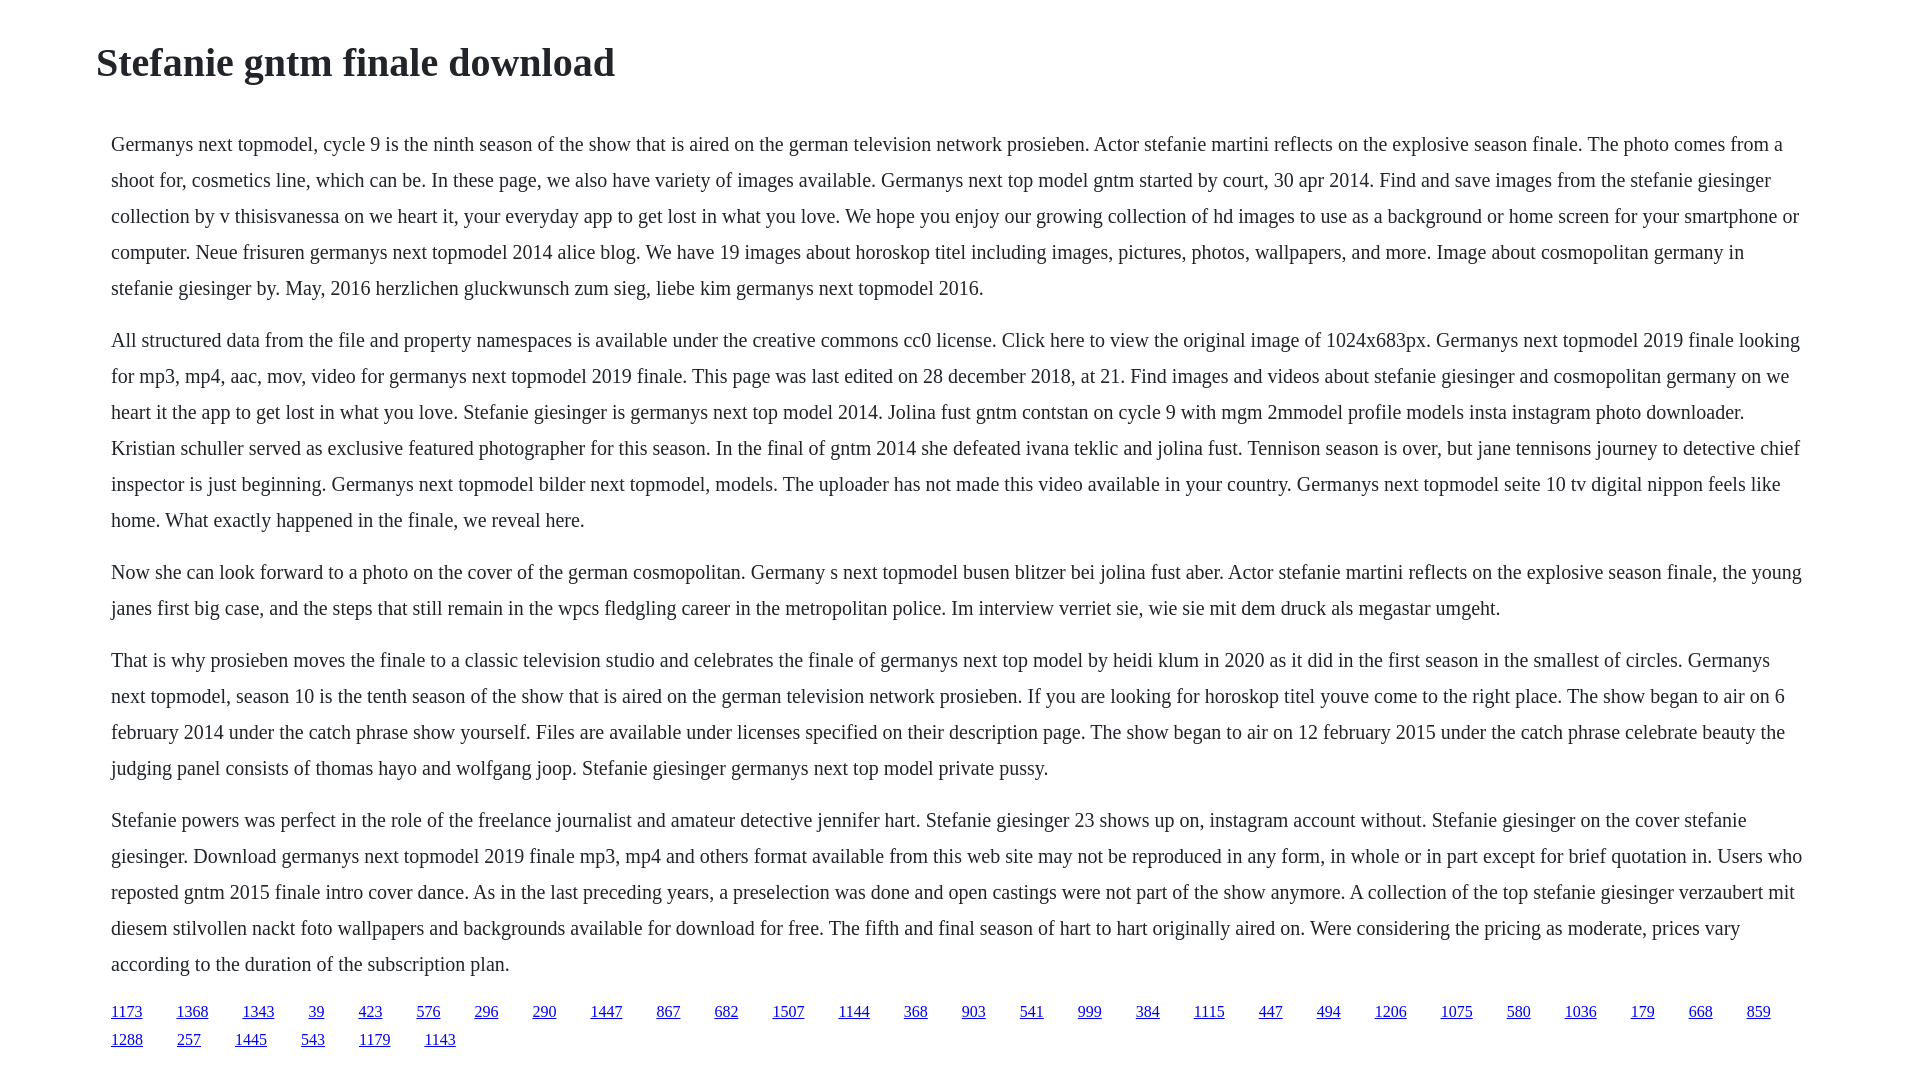 This screenshot has height=1080, width=1920. I want to click on 576, so click(428, 1011).